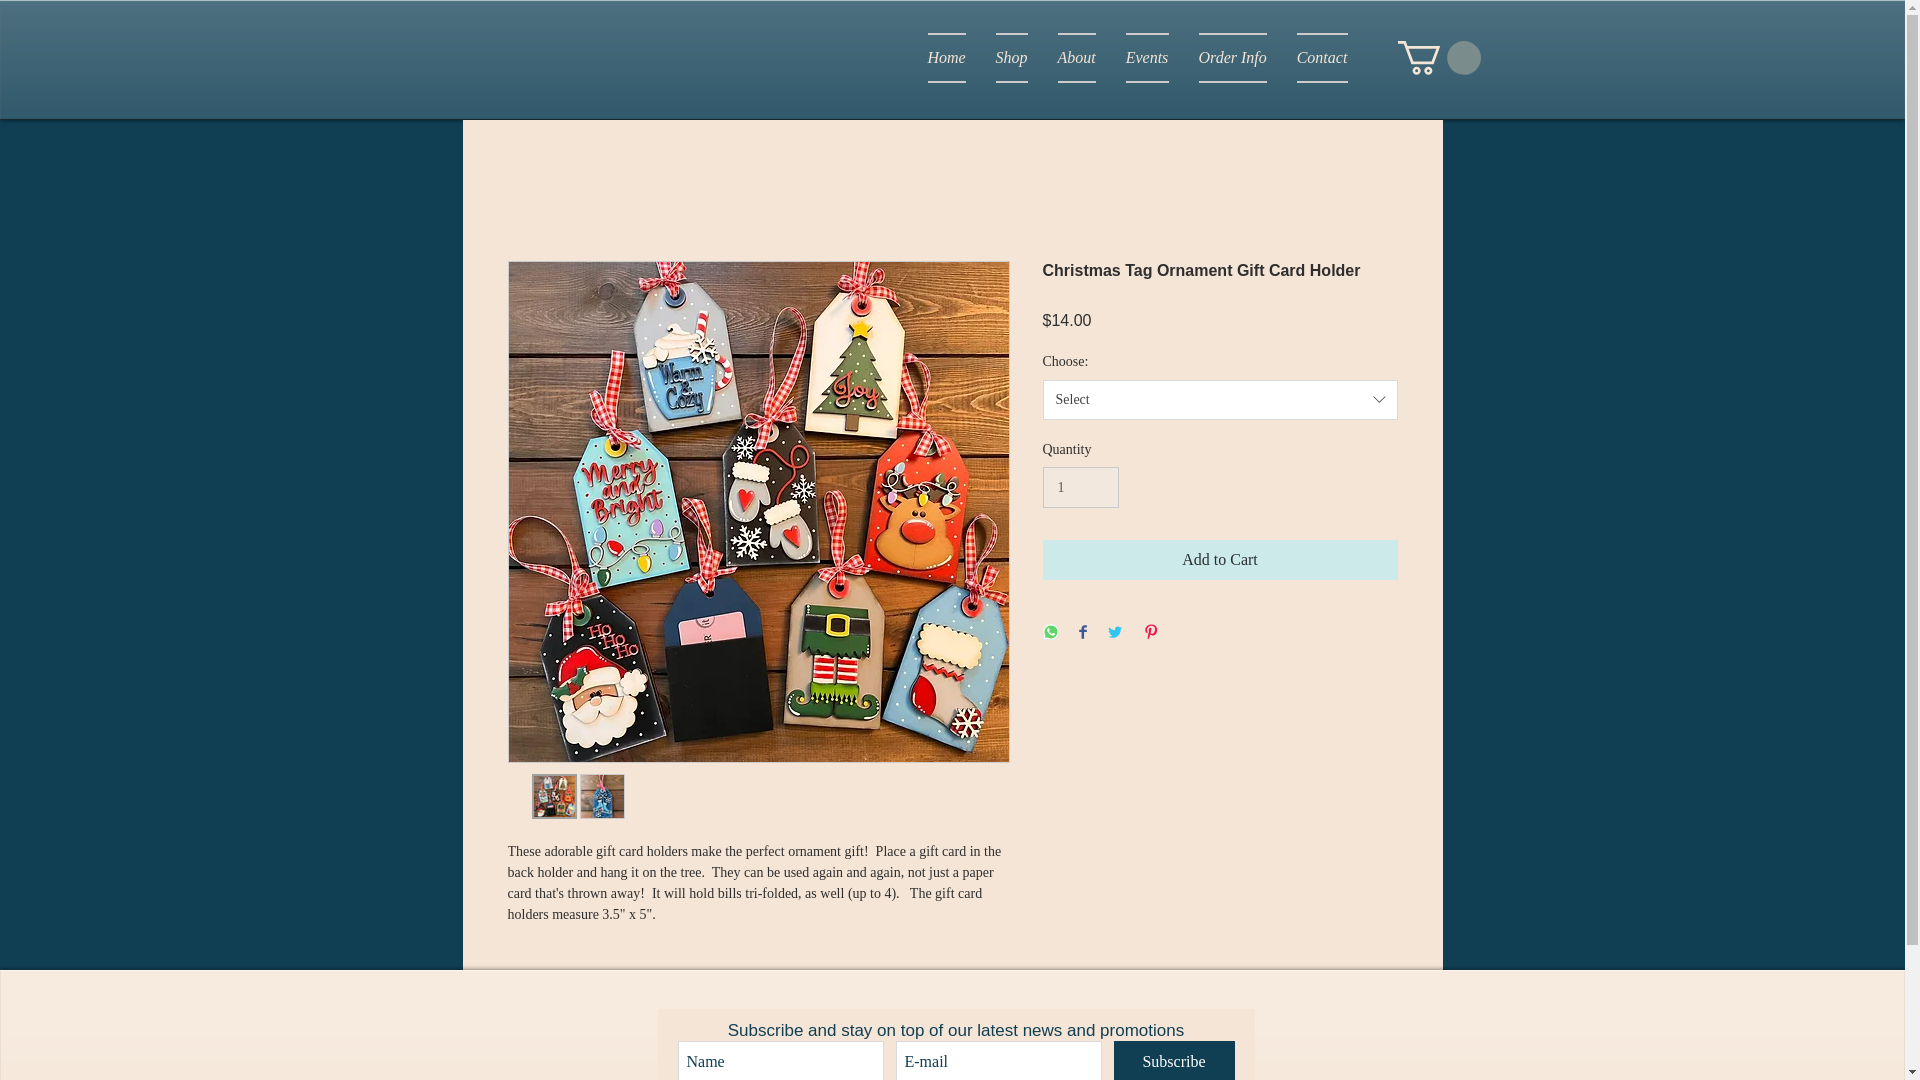 Image resolution: width=1920 pixels, height=1080 pixels. Describe the element at coordinates (946, 58) in the screenshot. I see `Home` at that location.